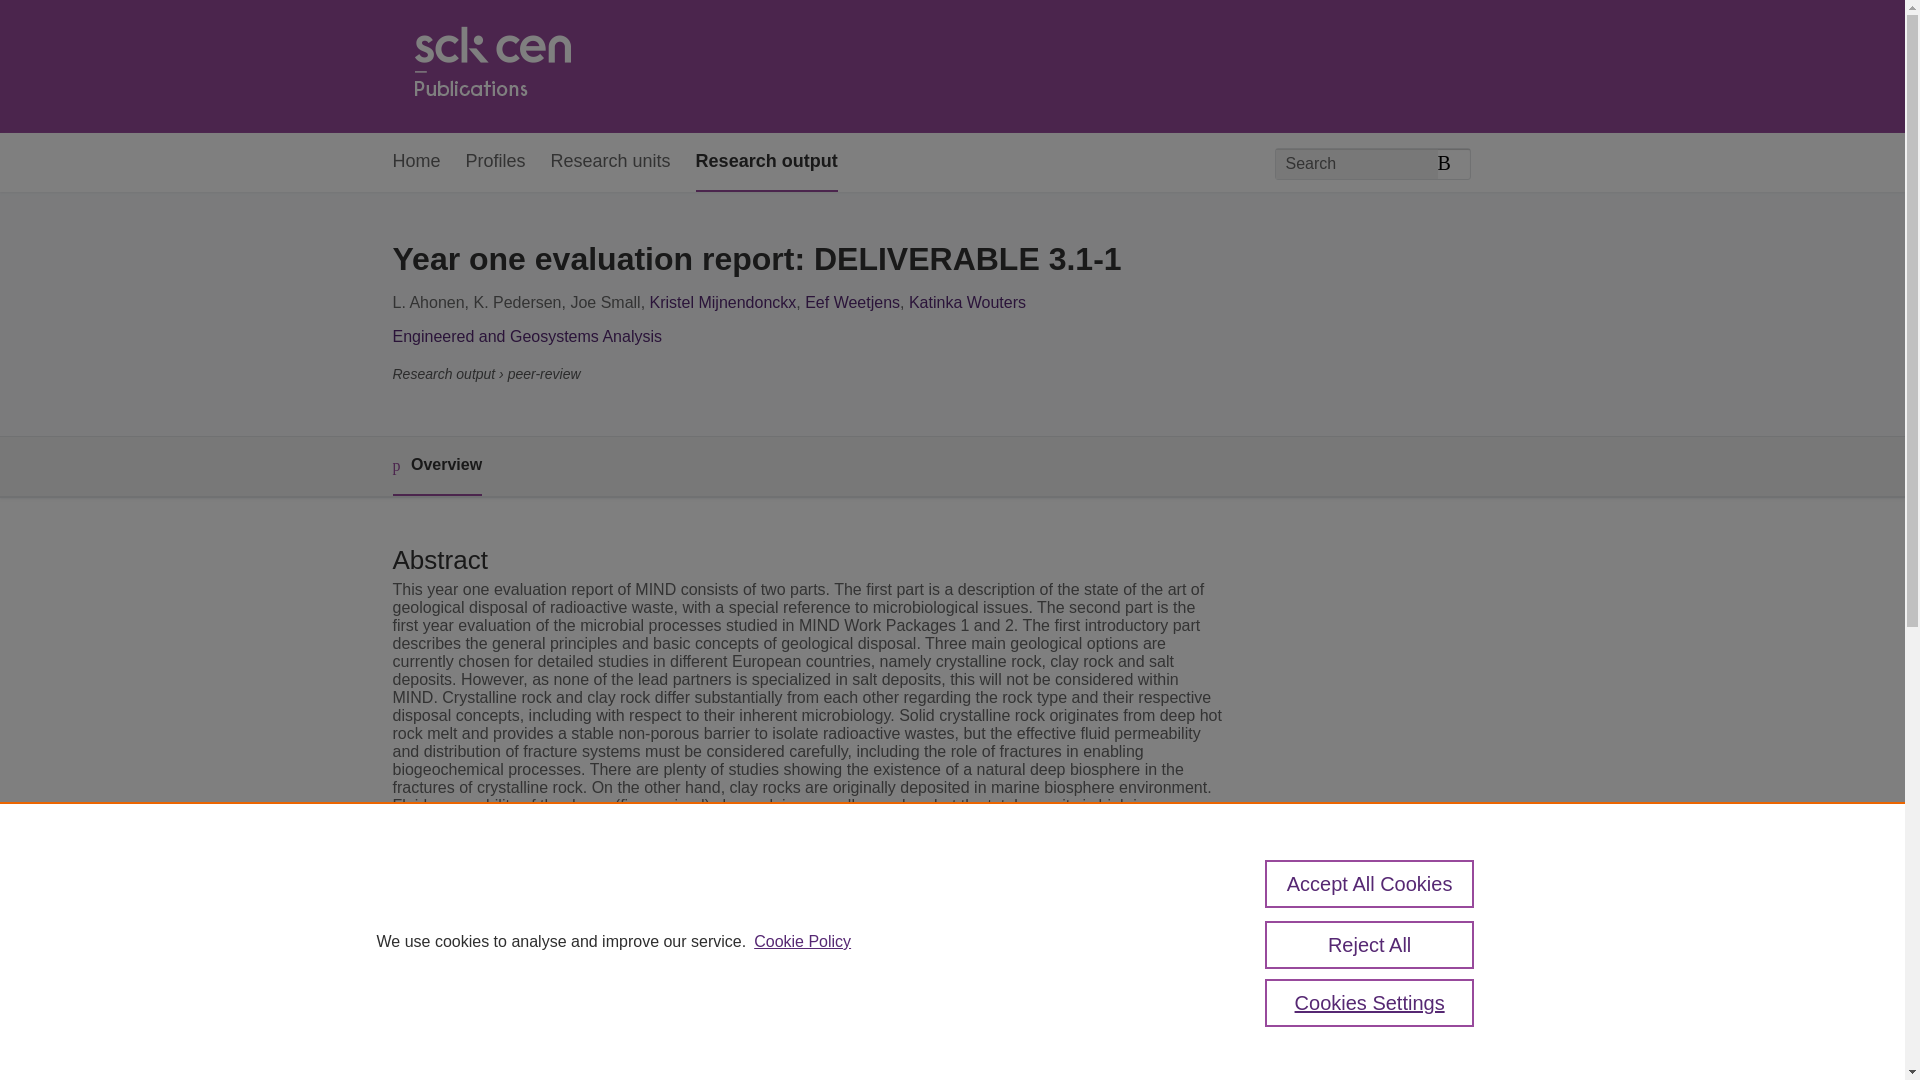 The height and width of the screenshot is (1080, 1920). What do you see at coordinates (526, 336) in the screenshot?
I see `Engineered and Geosystems Analysis` at bounding box center [526, 336].